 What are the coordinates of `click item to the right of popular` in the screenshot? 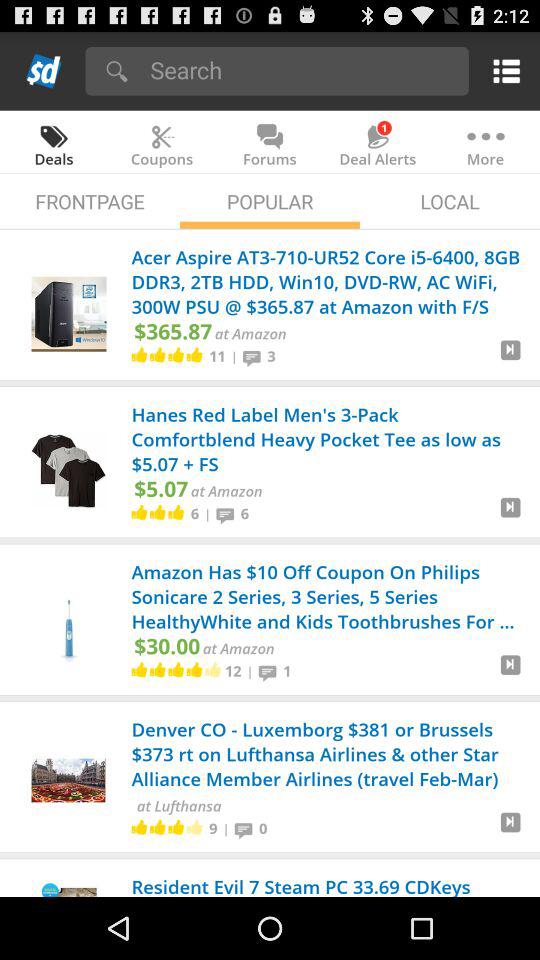 It's located at (450, 200).